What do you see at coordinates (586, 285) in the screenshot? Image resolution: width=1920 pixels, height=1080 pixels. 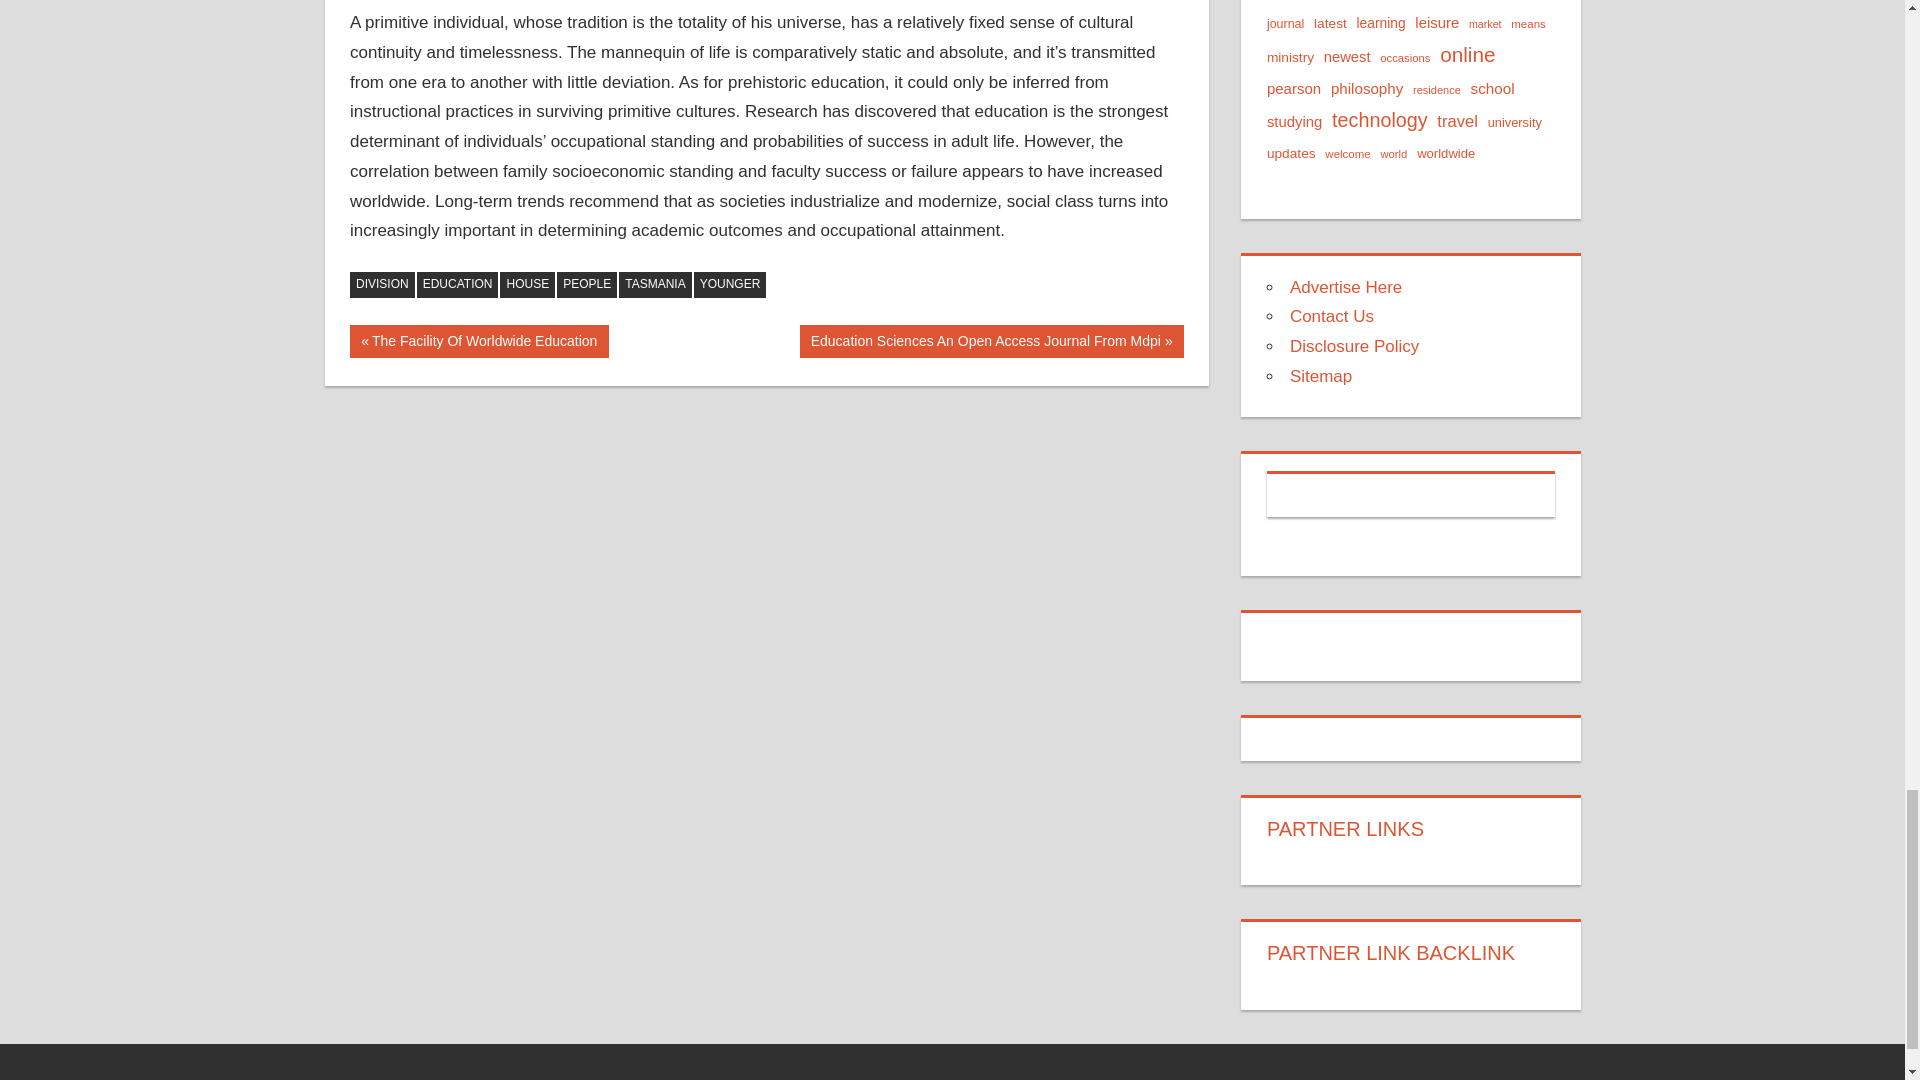 I see `EDUCATION` at bounding box center [586, 285].